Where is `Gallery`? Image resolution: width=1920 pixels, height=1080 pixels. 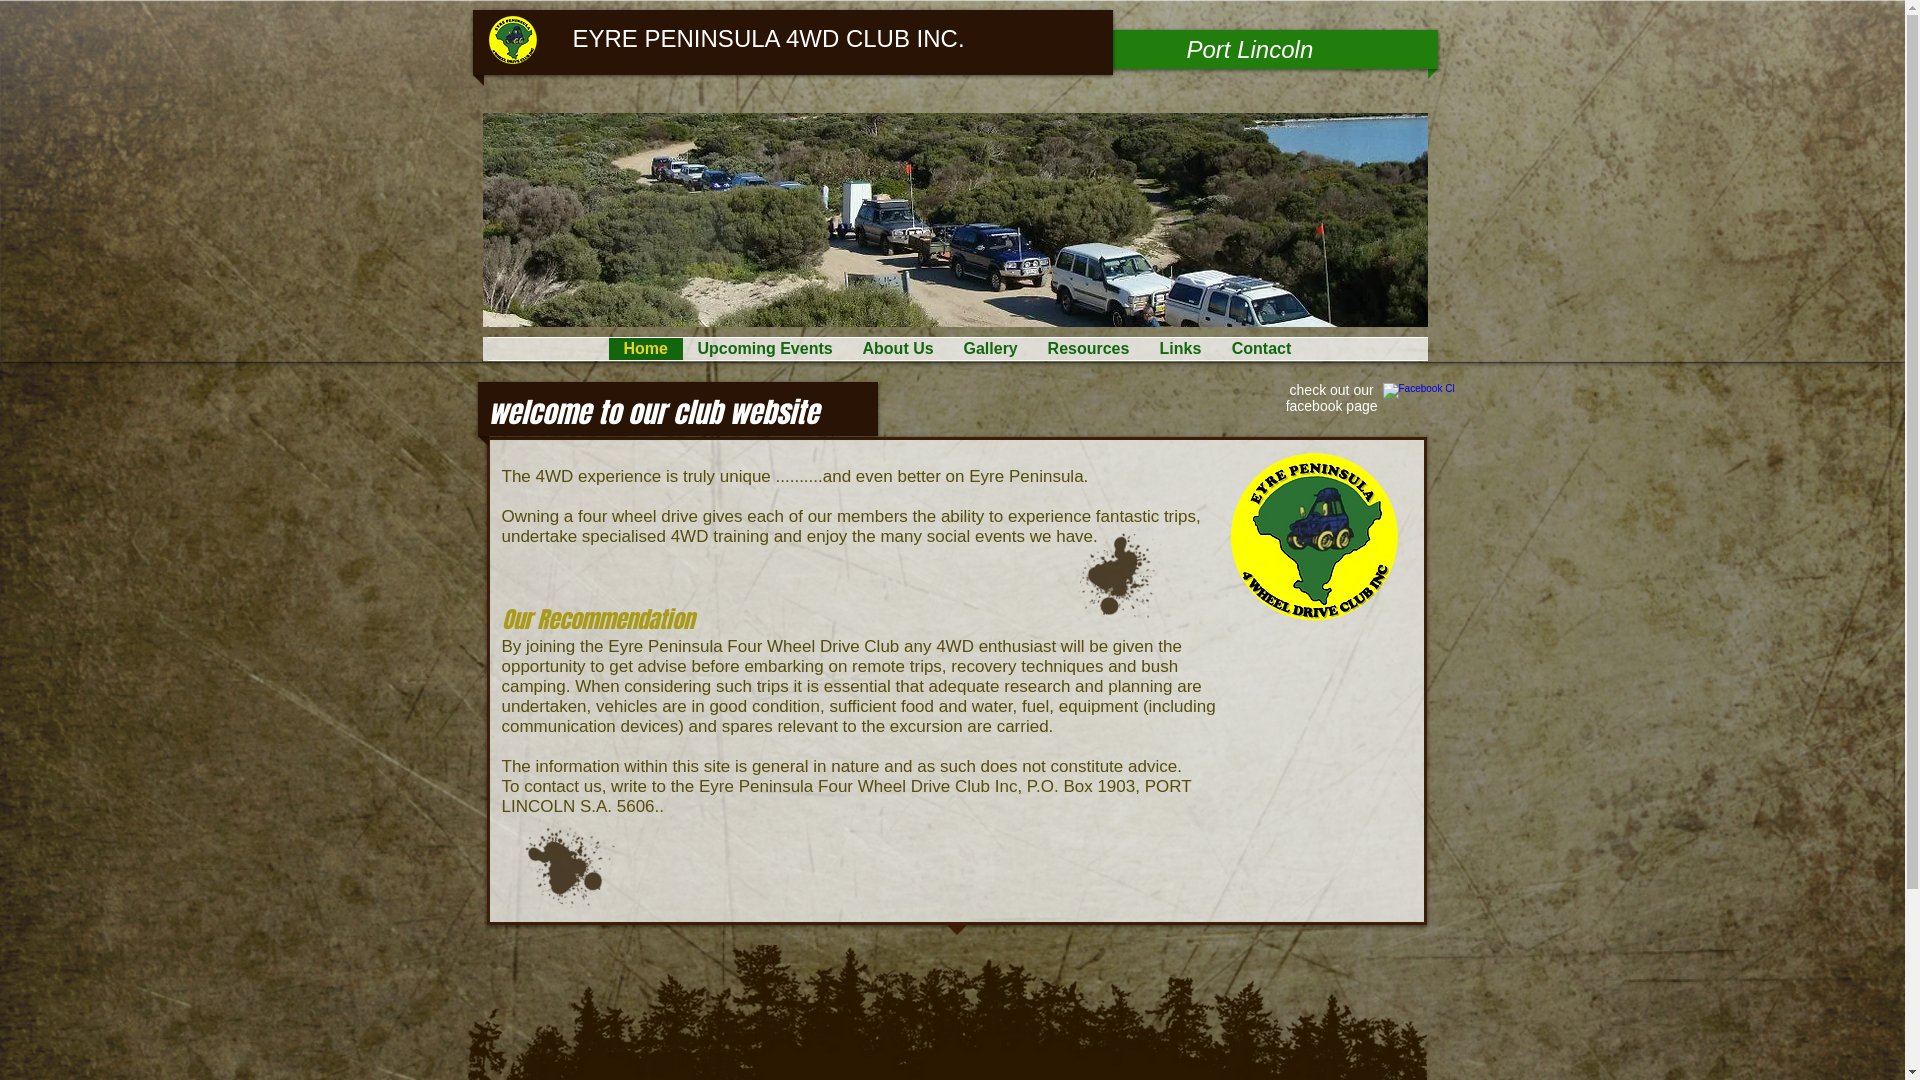 Gallery is located at coordinates (990, 349).